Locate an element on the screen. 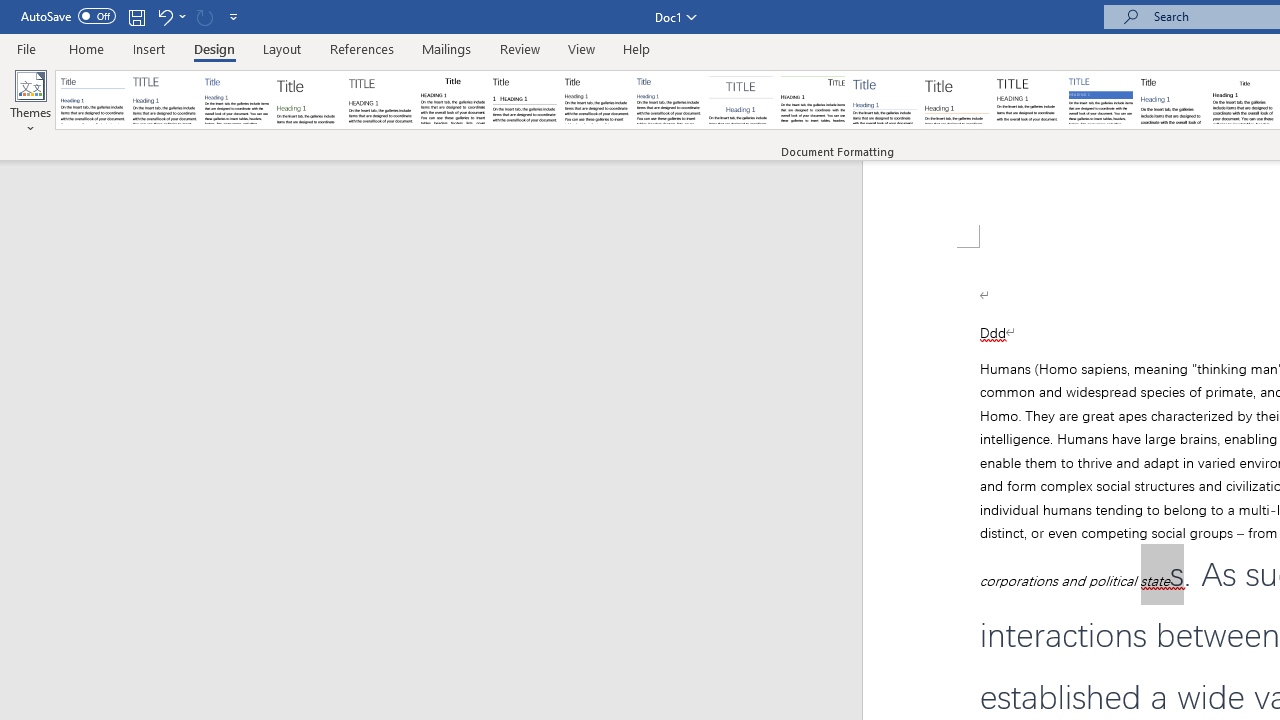  Shaded is located at coordinates (1100, 100).